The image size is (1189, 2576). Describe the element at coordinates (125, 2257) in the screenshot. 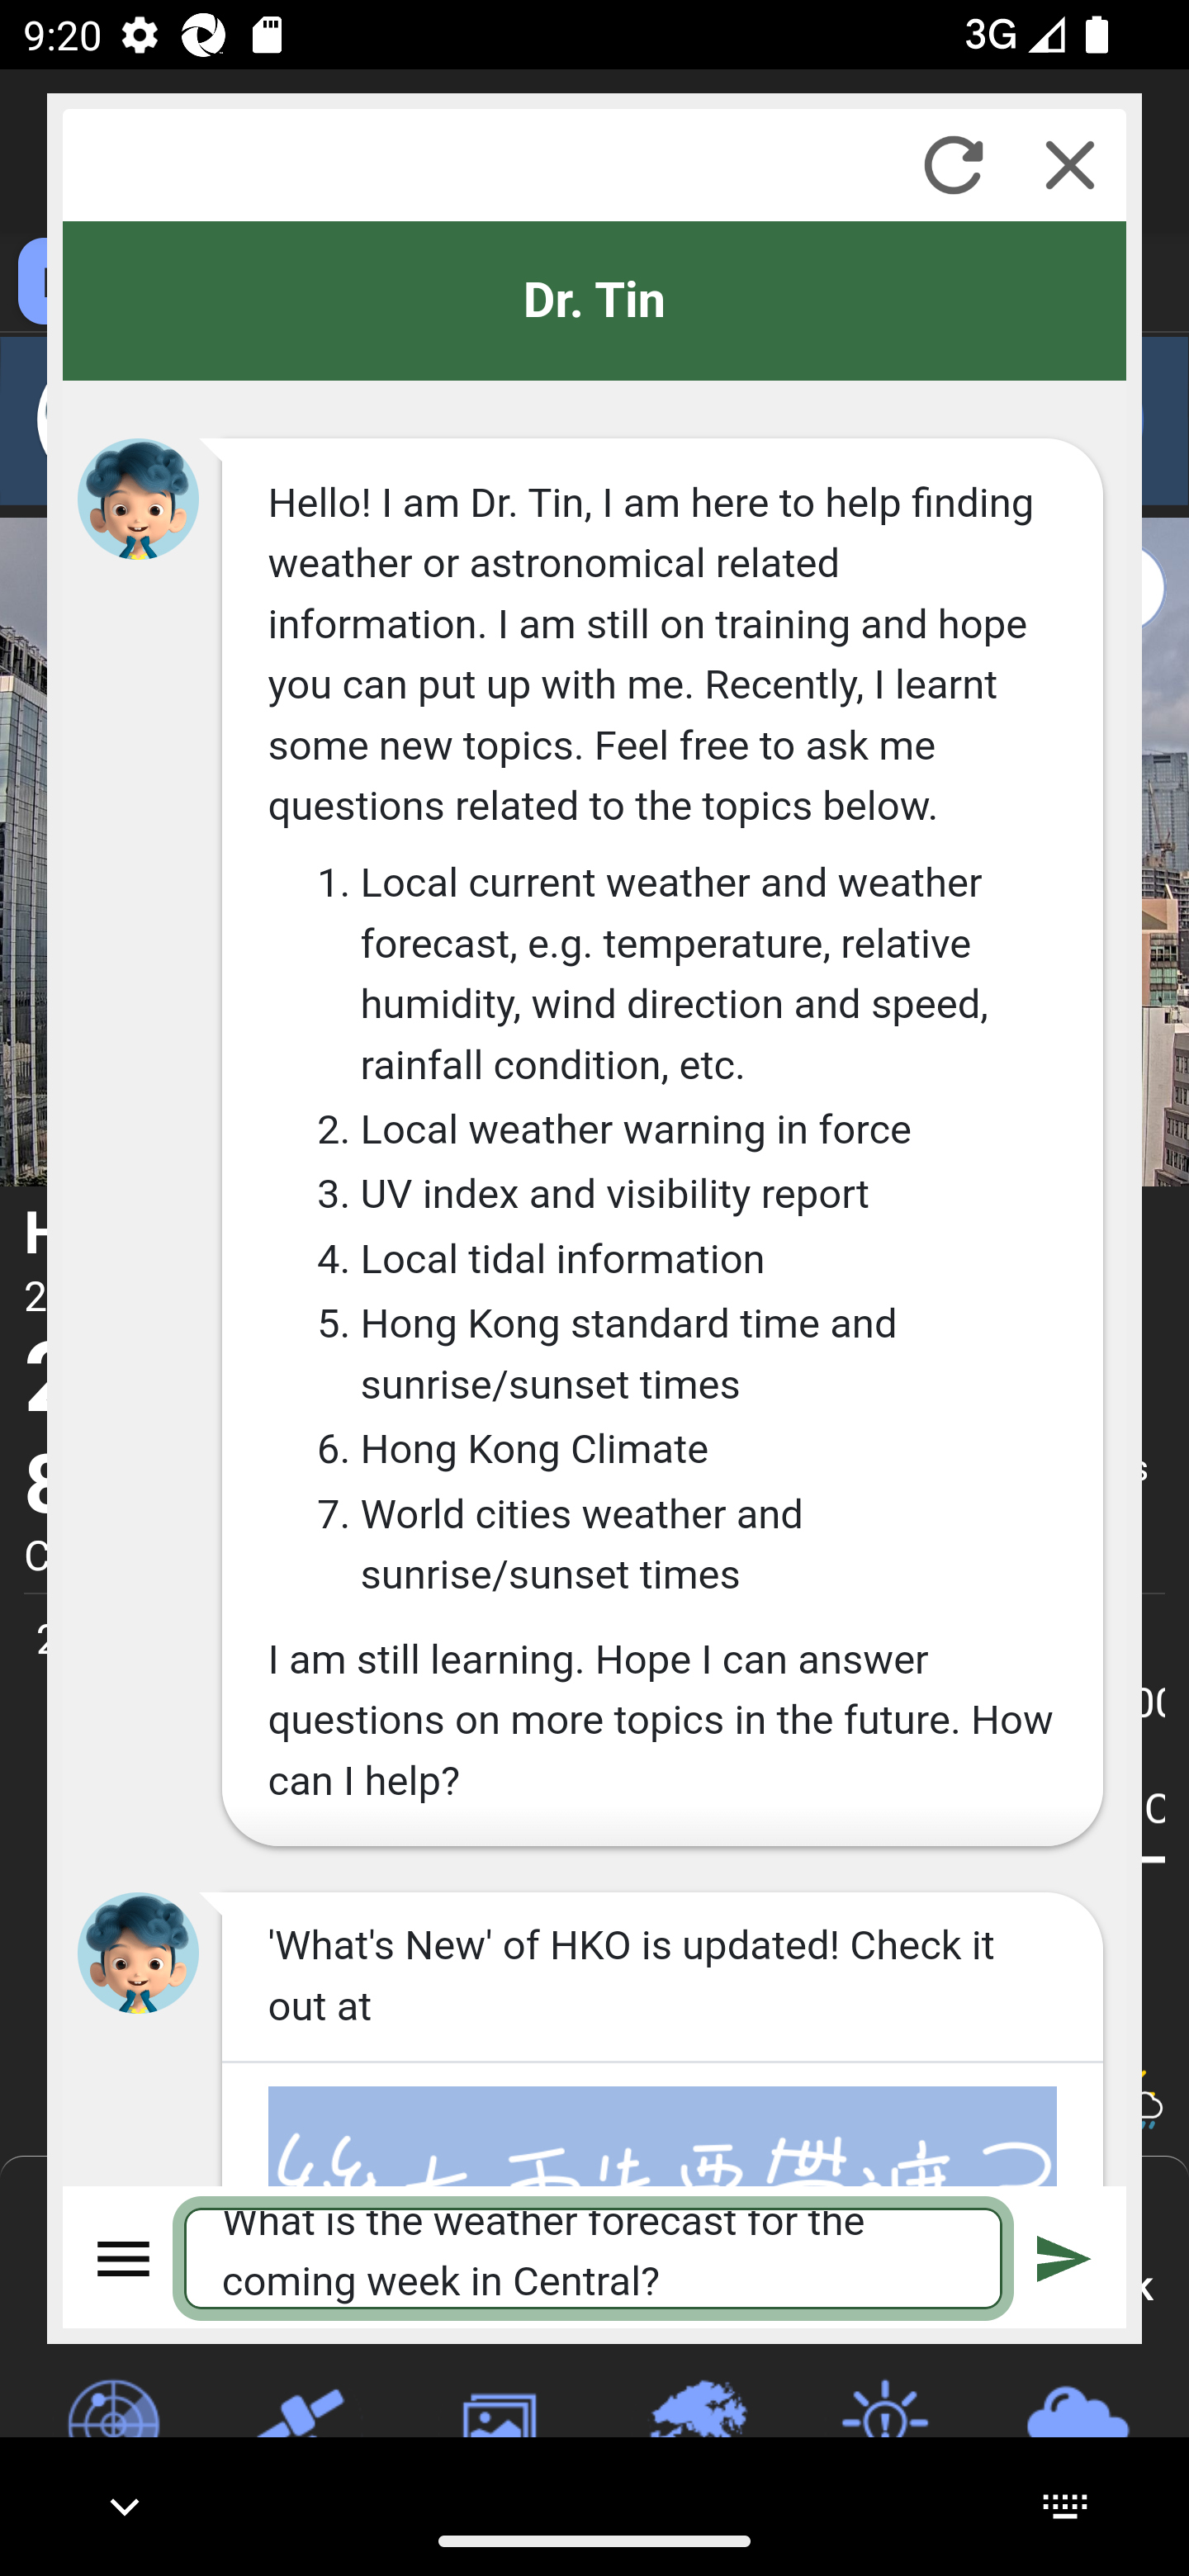

I see `Menu` at that location.